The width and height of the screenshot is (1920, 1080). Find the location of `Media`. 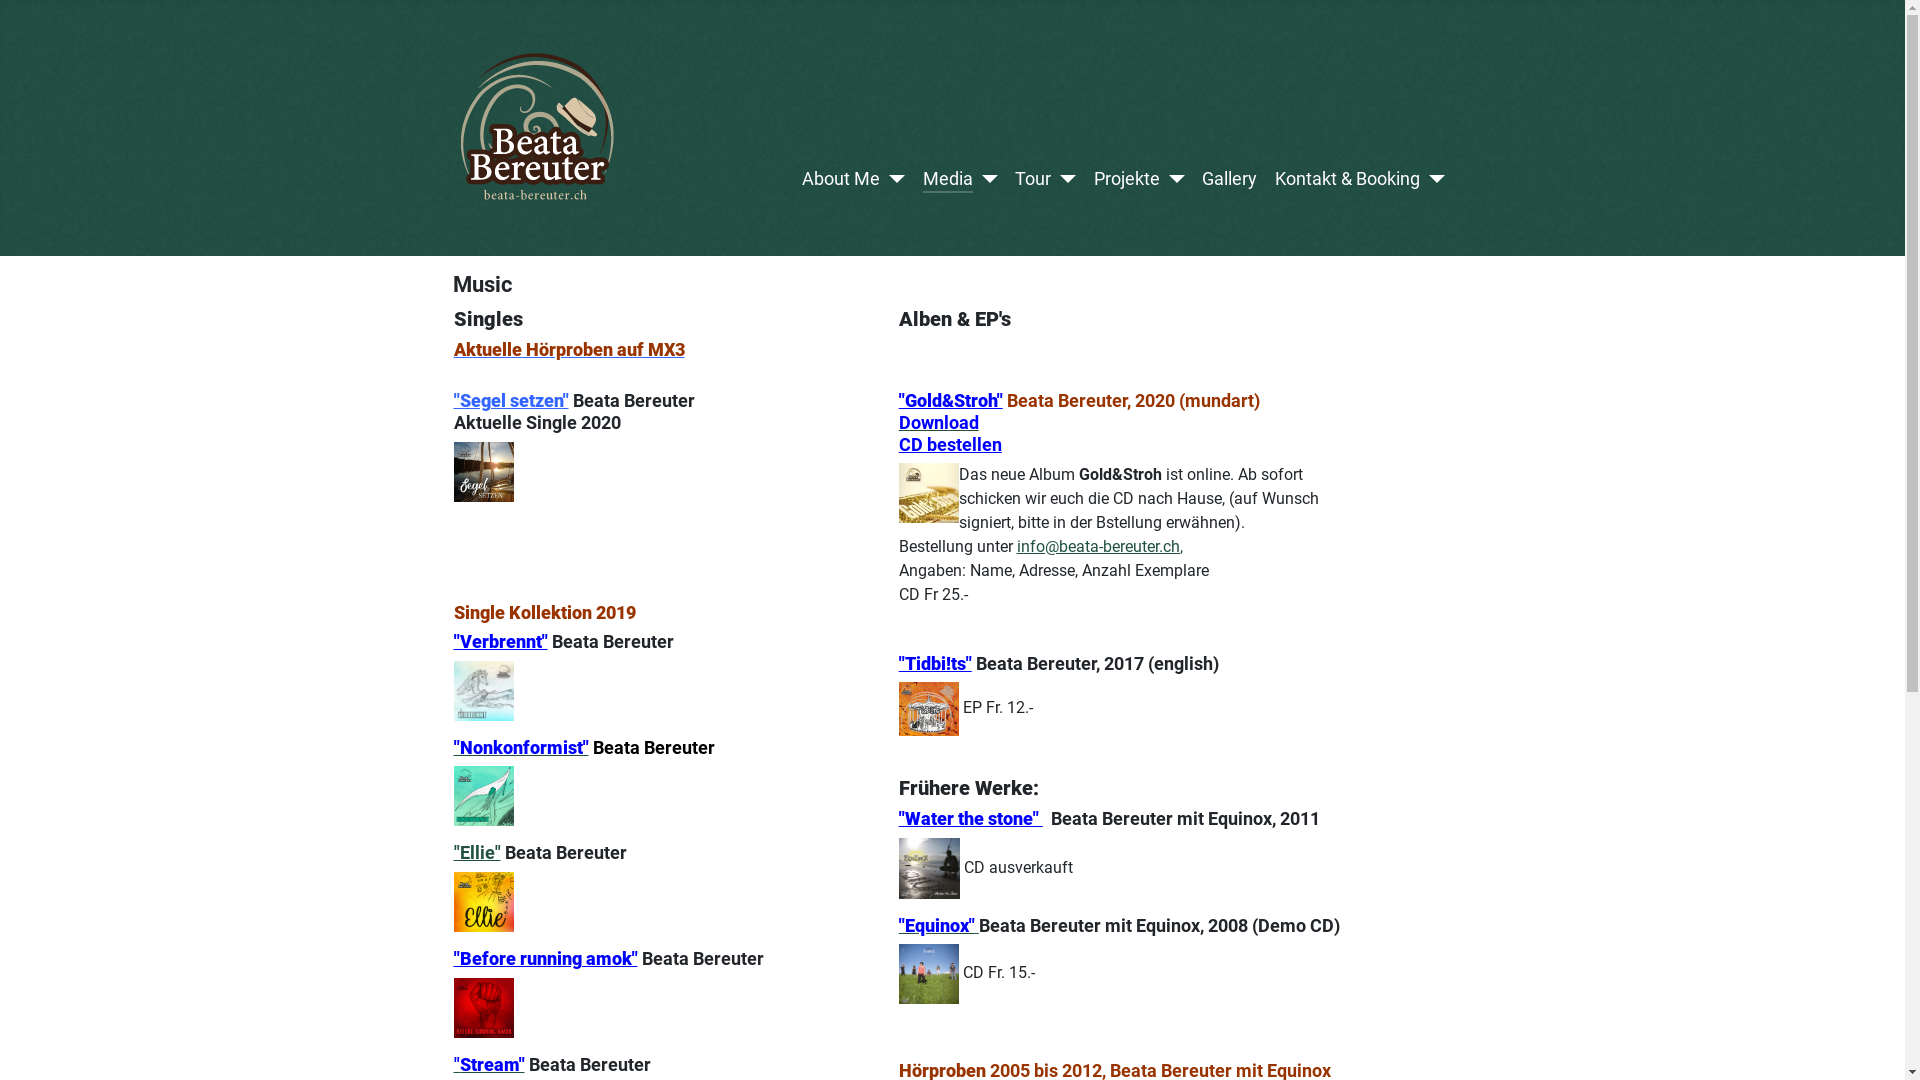

Media is located at coordinates (948, 179).